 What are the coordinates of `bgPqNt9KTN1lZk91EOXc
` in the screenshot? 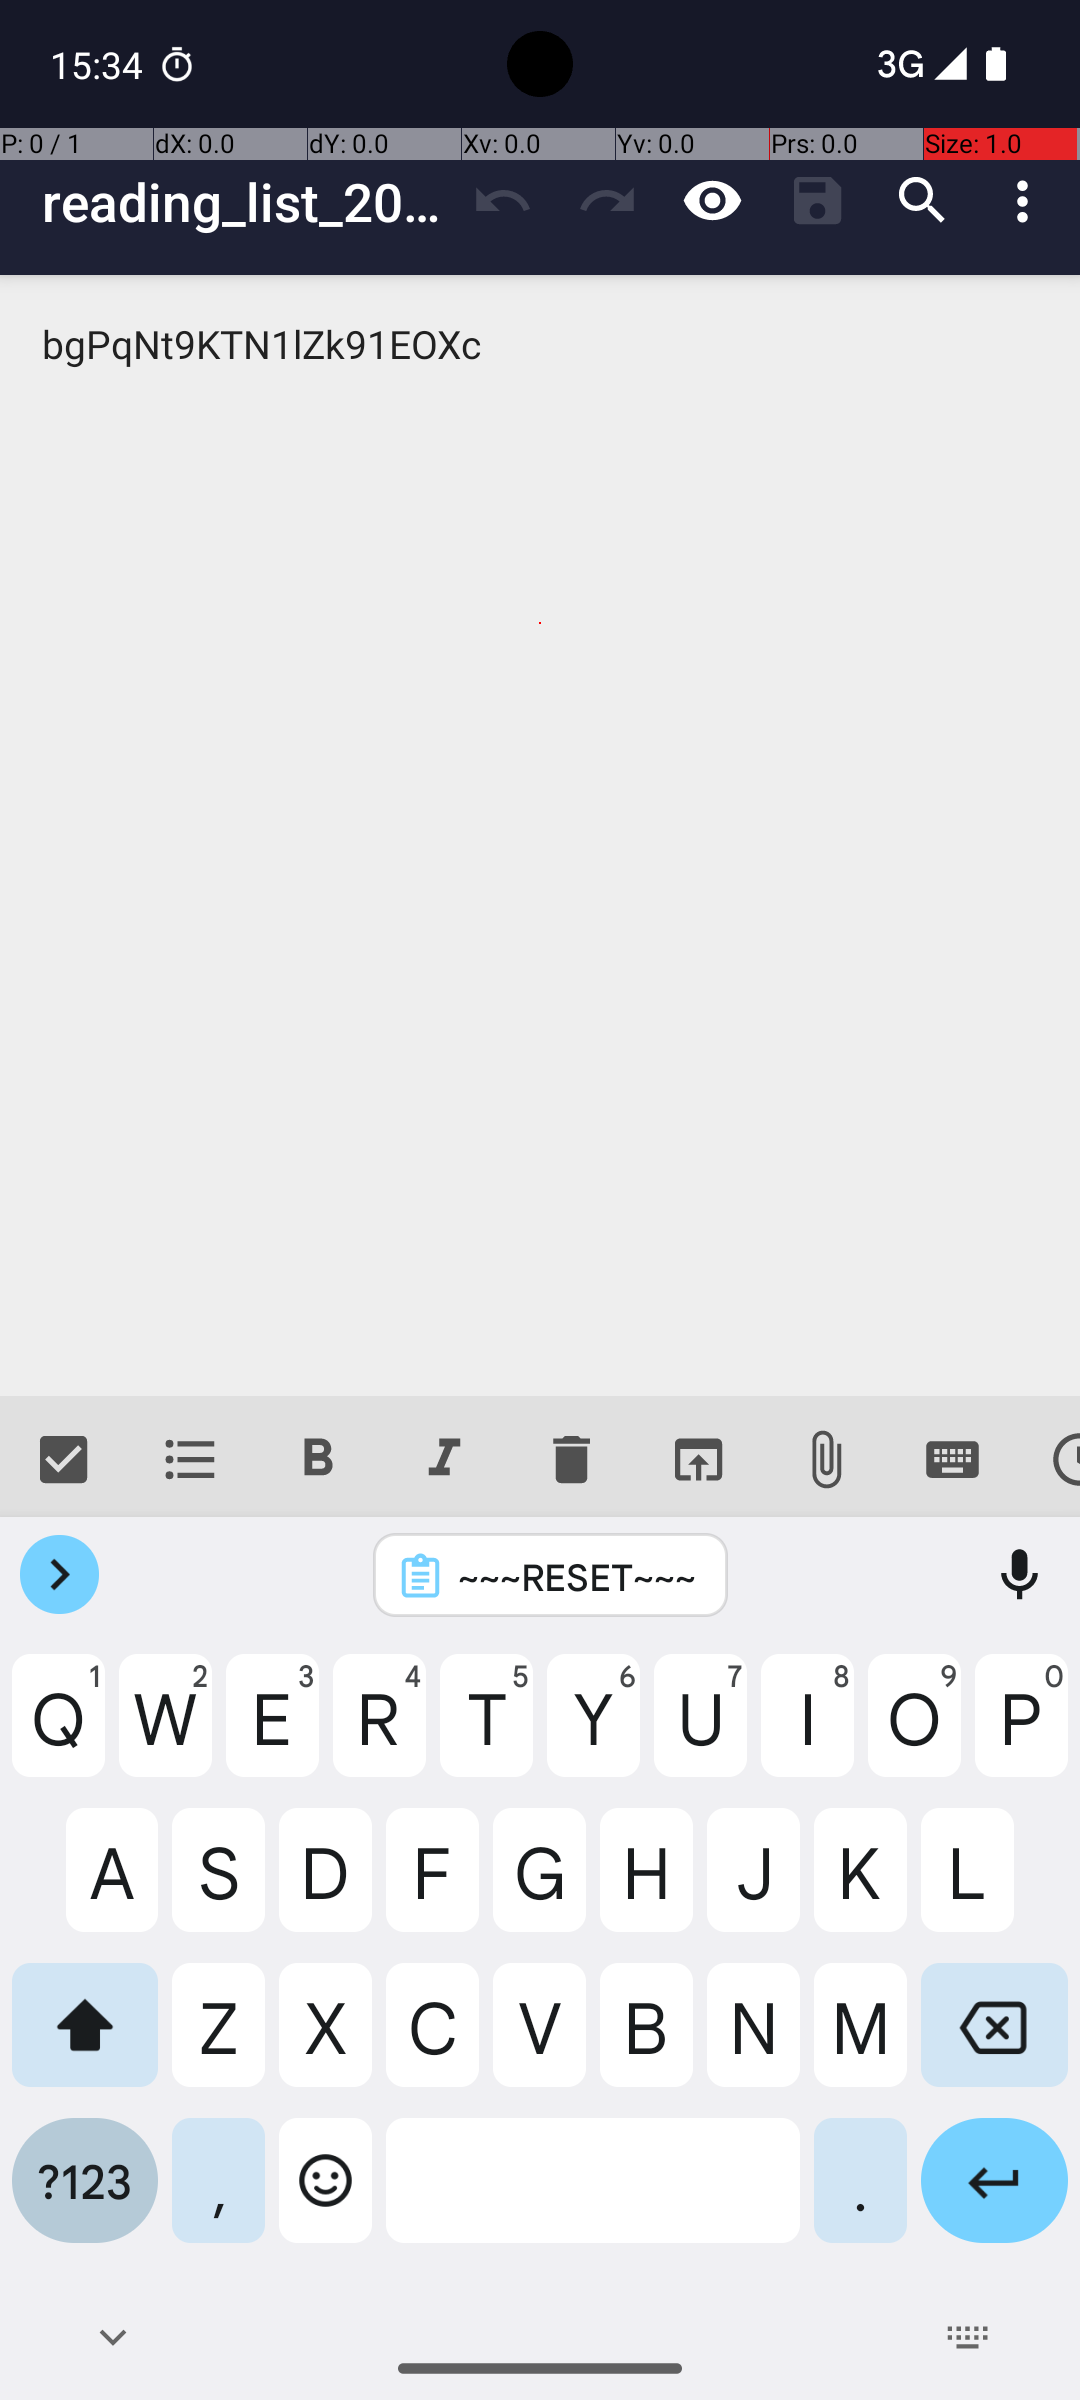 It's located at (540, 836).